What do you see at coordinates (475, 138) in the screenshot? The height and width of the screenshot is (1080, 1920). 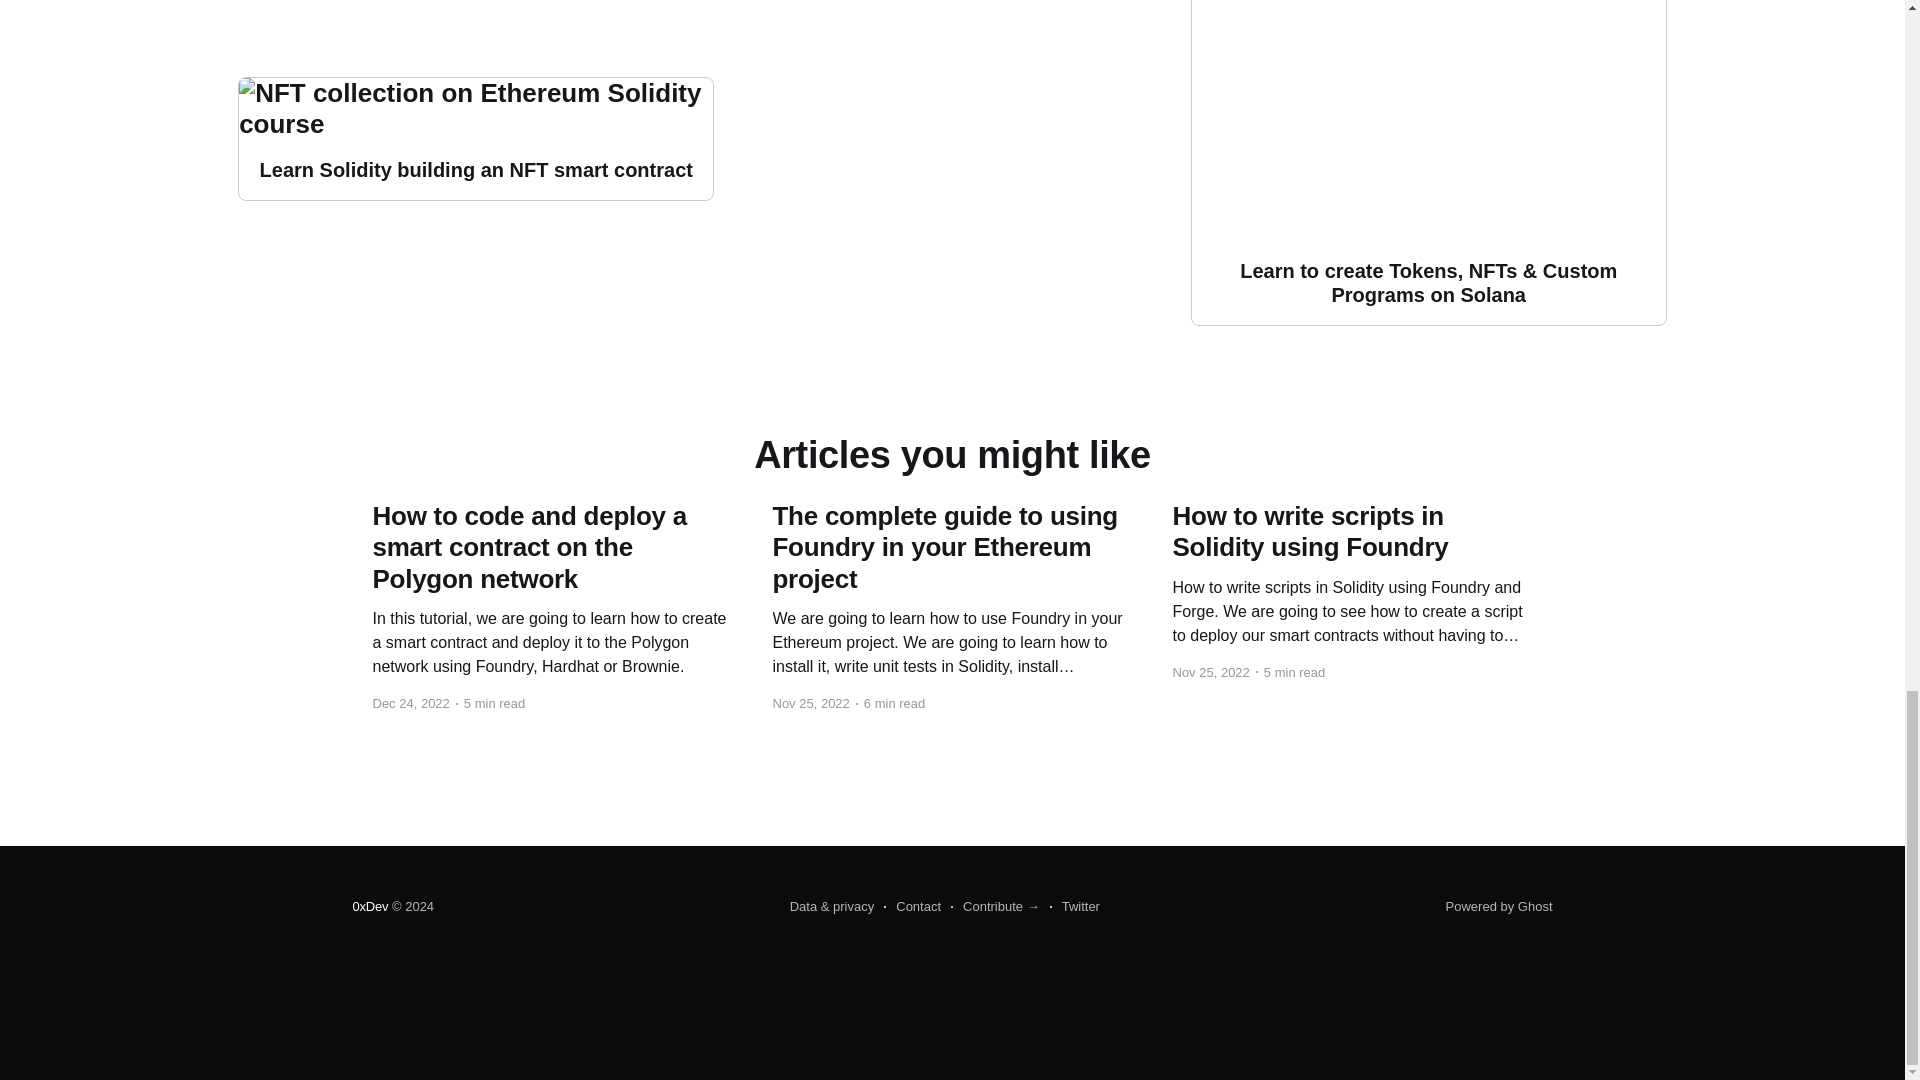 I see `Learn Solidity building an NFT smart contract` at bounding box center [475, 138].